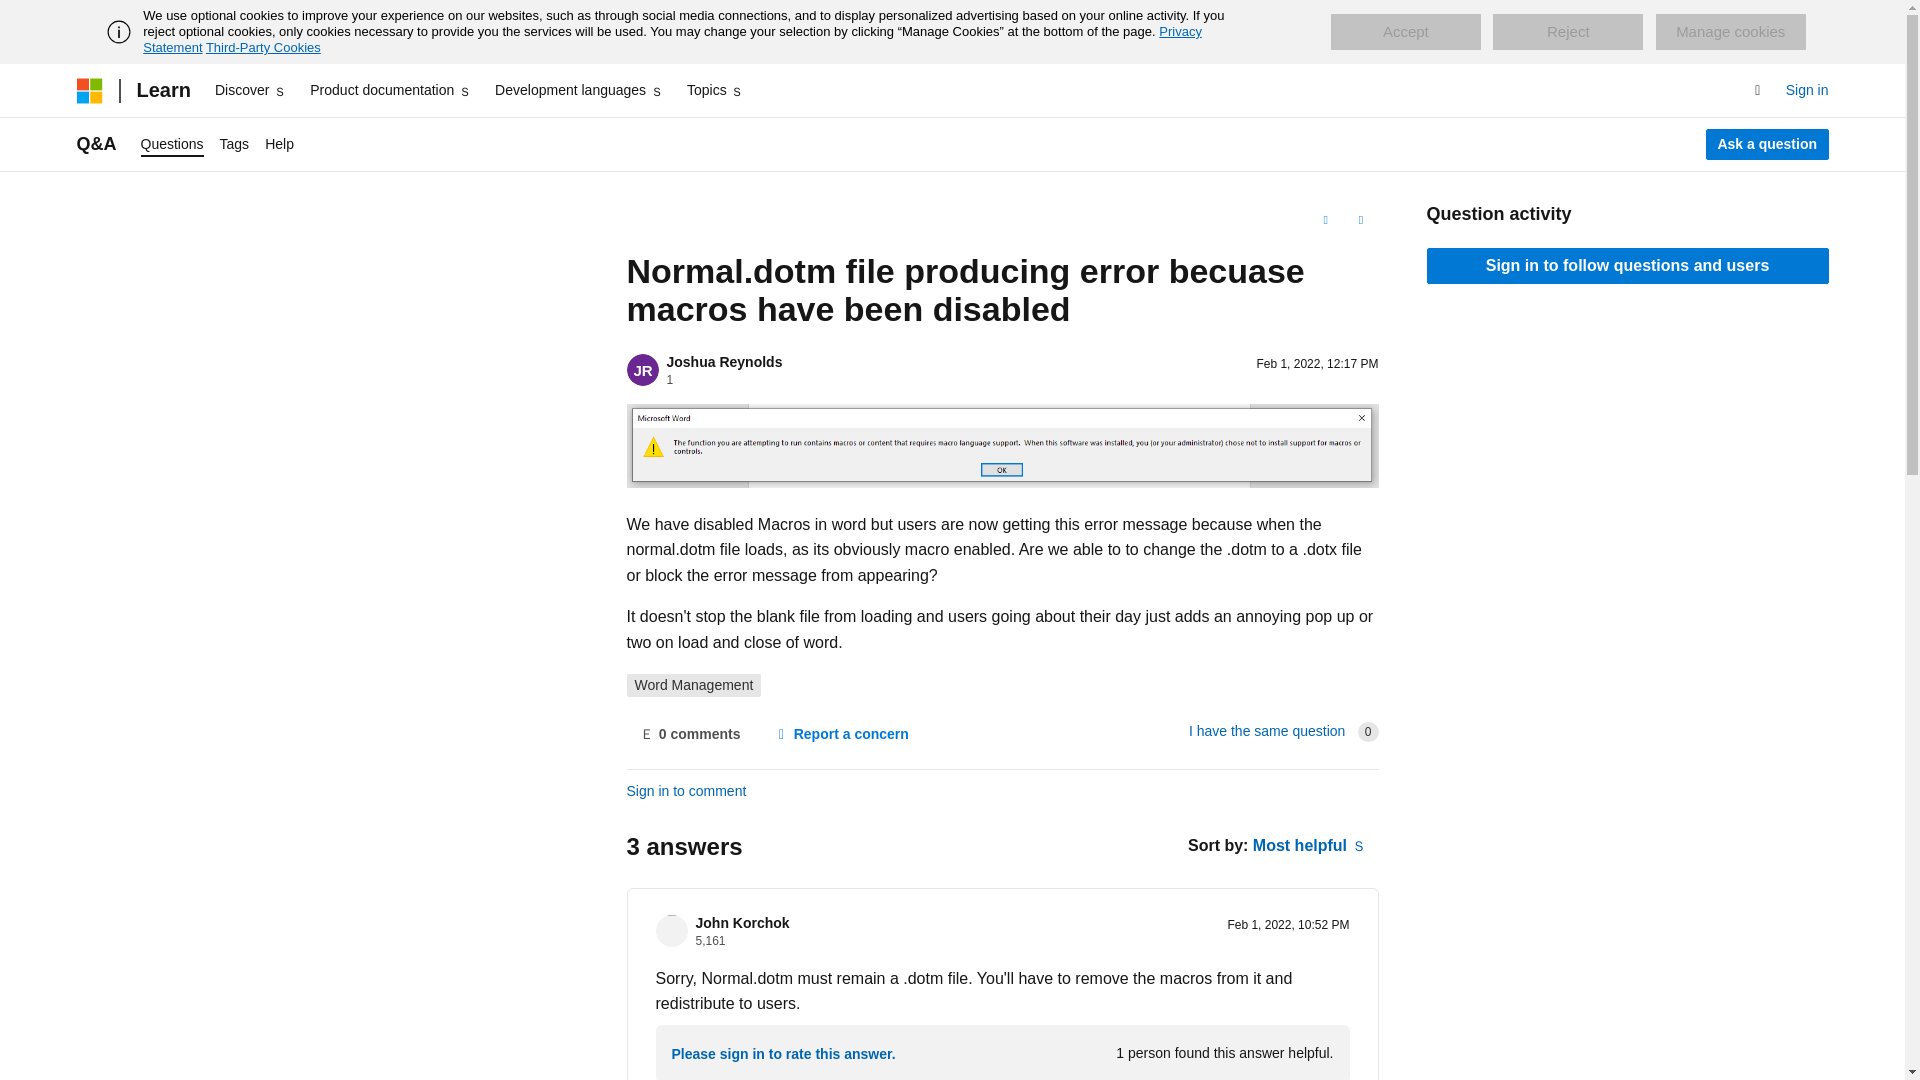 The height and width of the screenshot is (1080, 1920). Describe the element at coordinates (250, 90) in the screenshot. I see `Discover` at that location.